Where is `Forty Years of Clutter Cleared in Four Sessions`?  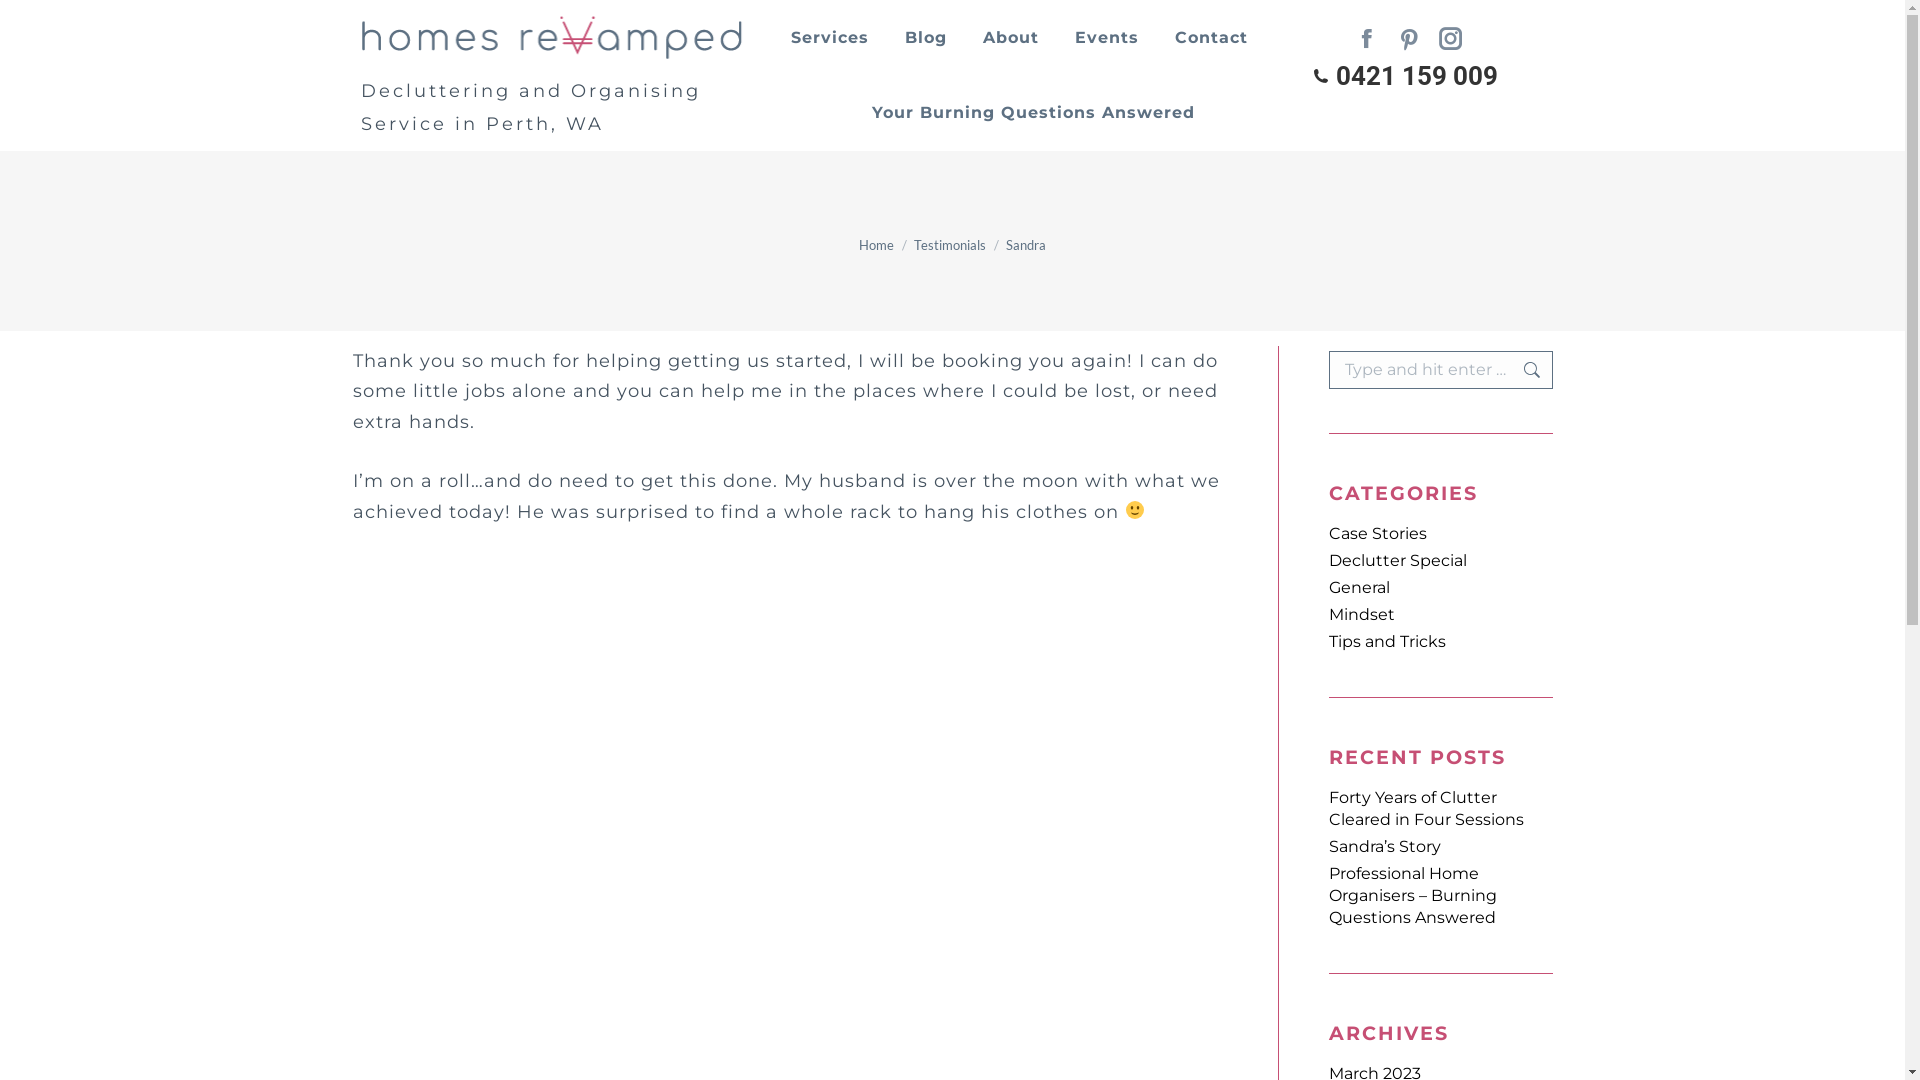
Forty Years of Clutter Cleared in Four Sessions is located at coordinates (1440, 809).